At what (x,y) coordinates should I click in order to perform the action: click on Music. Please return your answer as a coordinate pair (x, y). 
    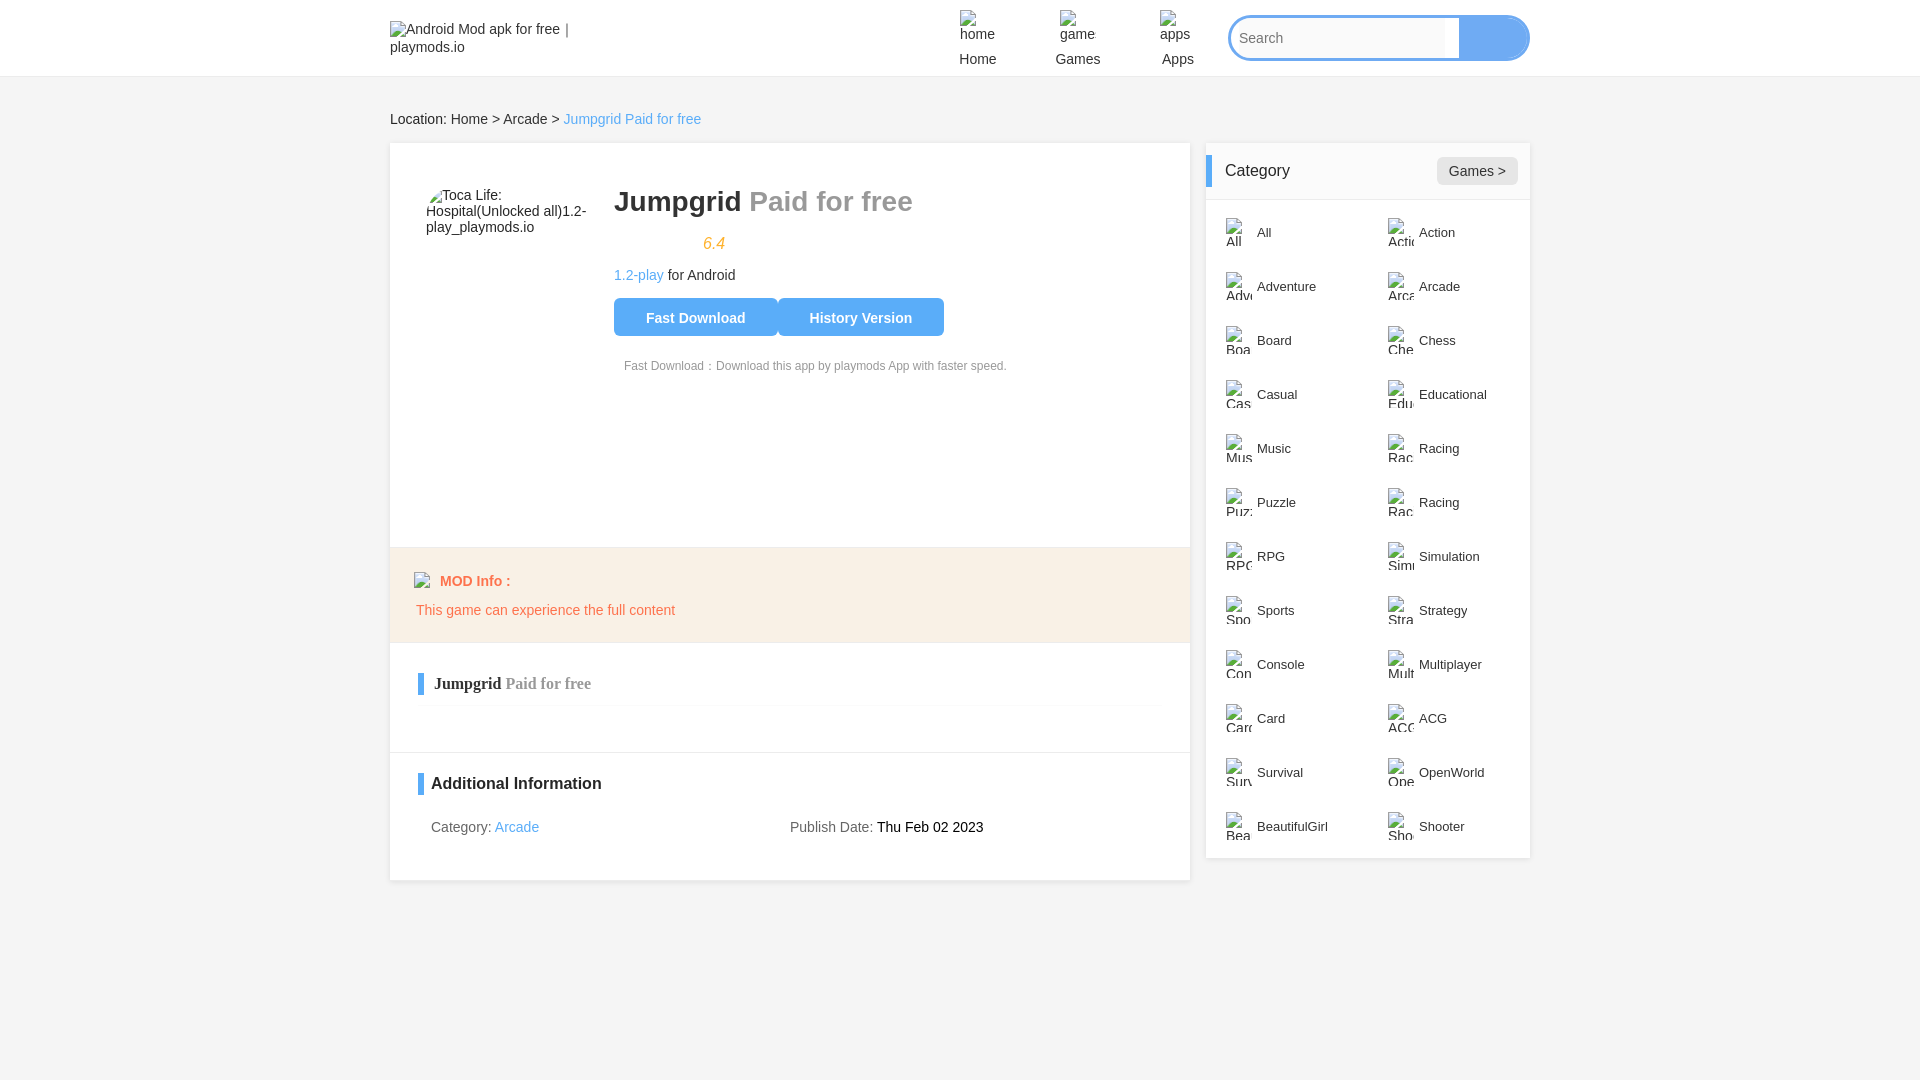
    Looking at the image, I should click on (1286, 448).